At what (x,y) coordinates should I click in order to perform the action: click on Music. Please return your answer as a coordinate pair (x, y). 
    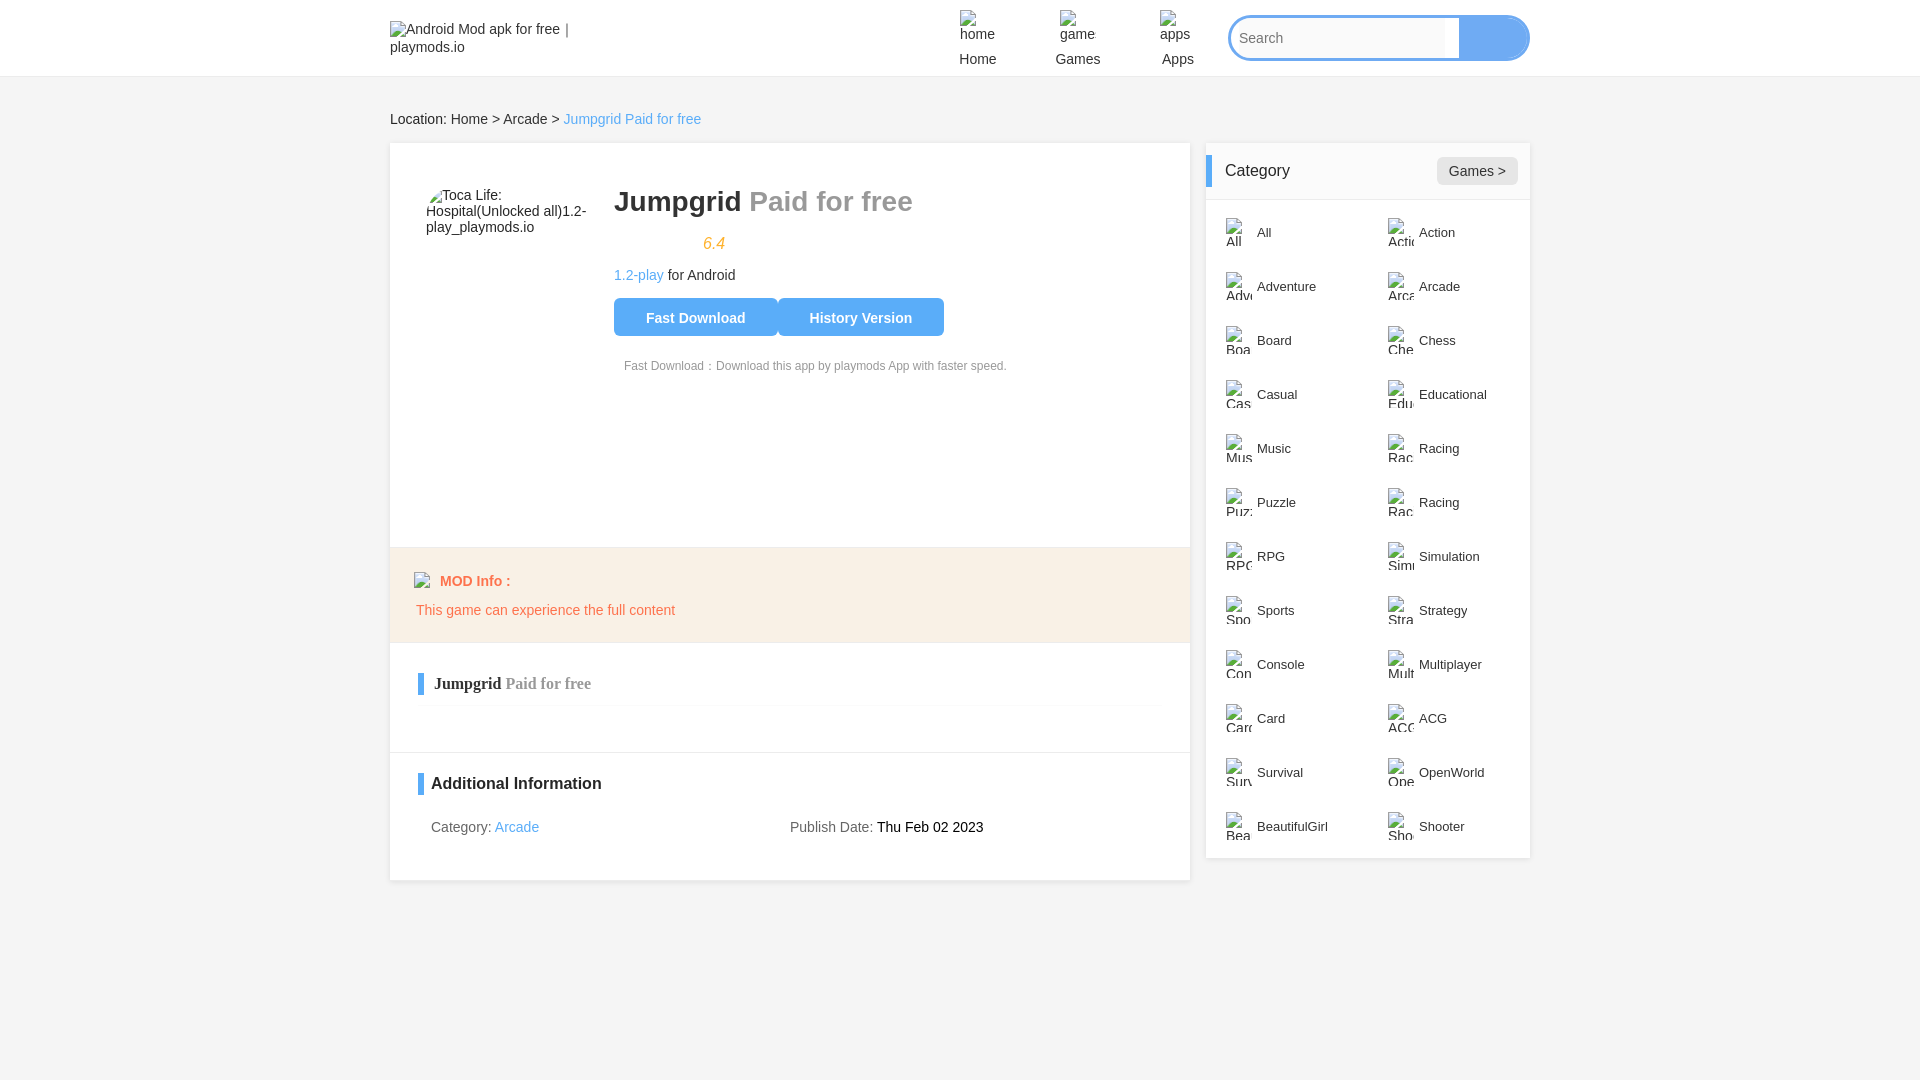
    Looking at the image, I should click on (1286, 448).